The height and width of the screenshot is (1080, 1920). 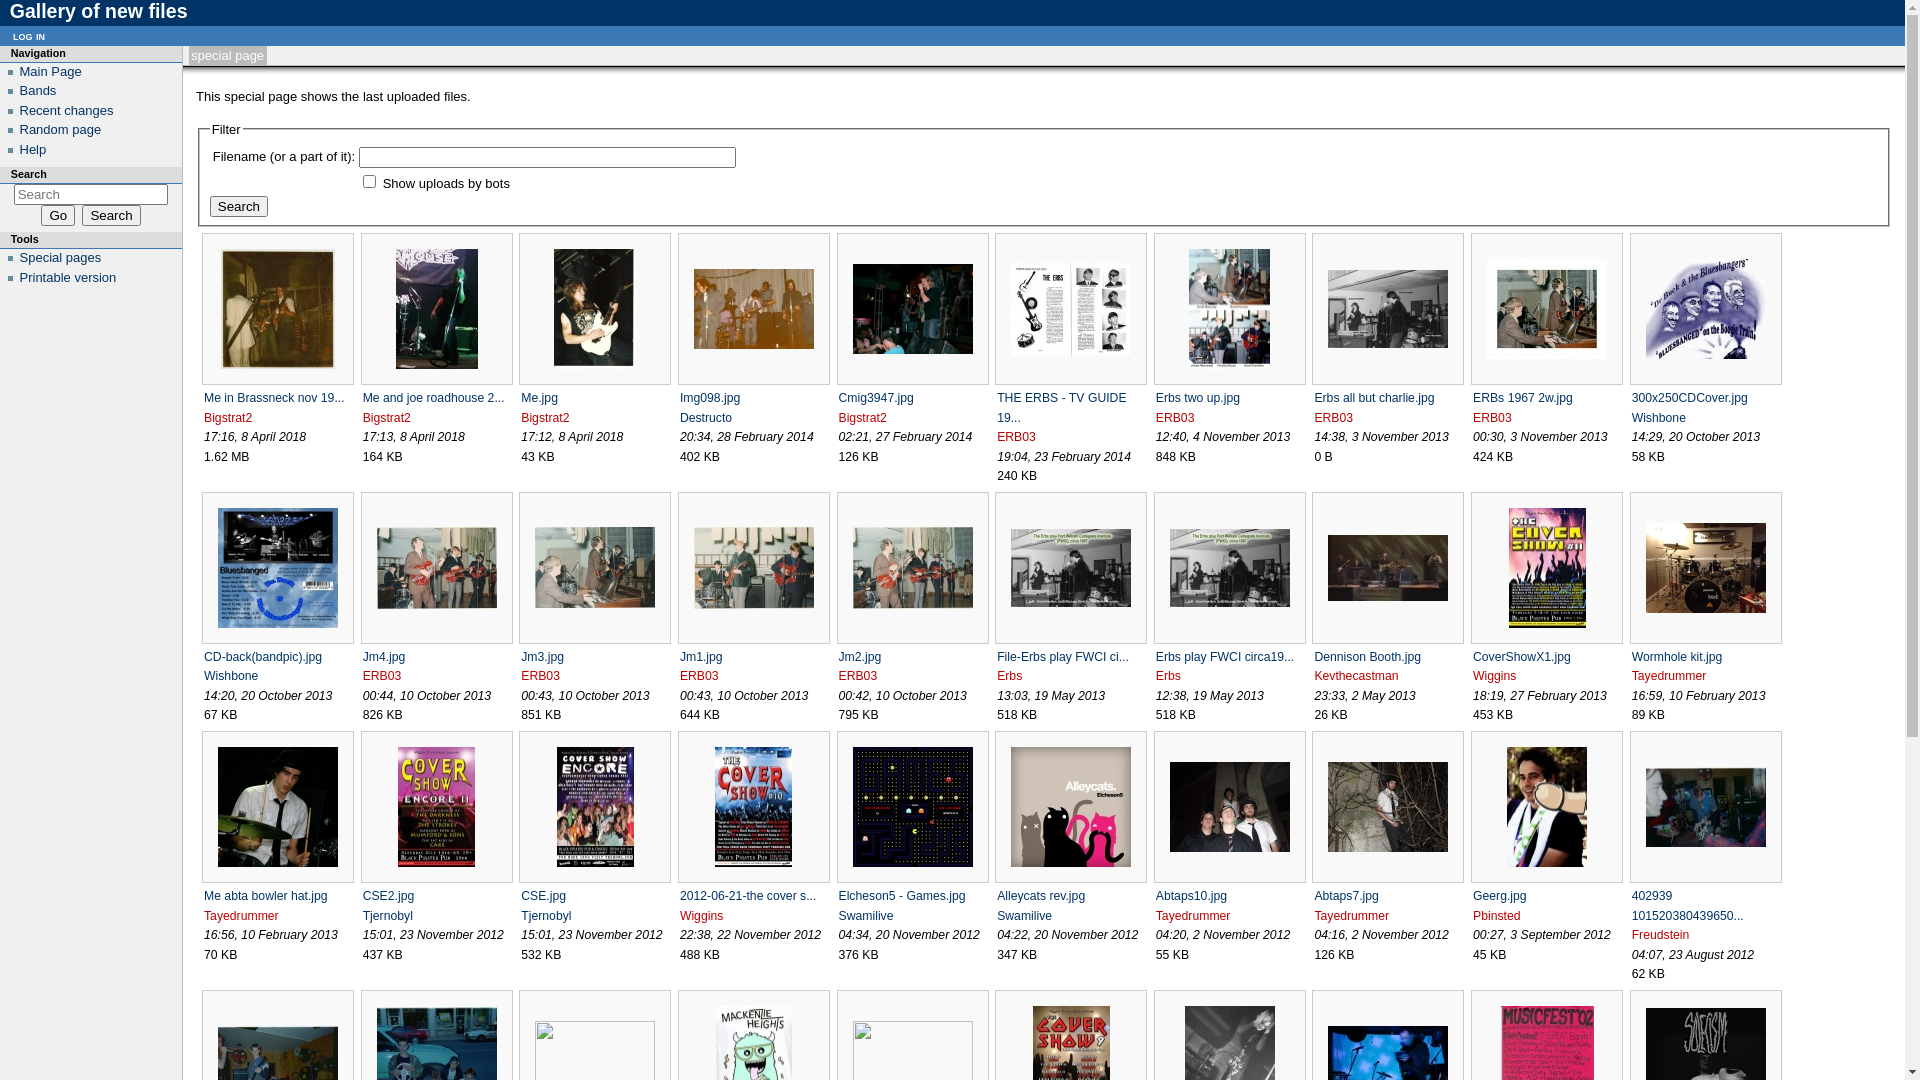 I want to click on Wiggins, so click(x=1494, y=676).